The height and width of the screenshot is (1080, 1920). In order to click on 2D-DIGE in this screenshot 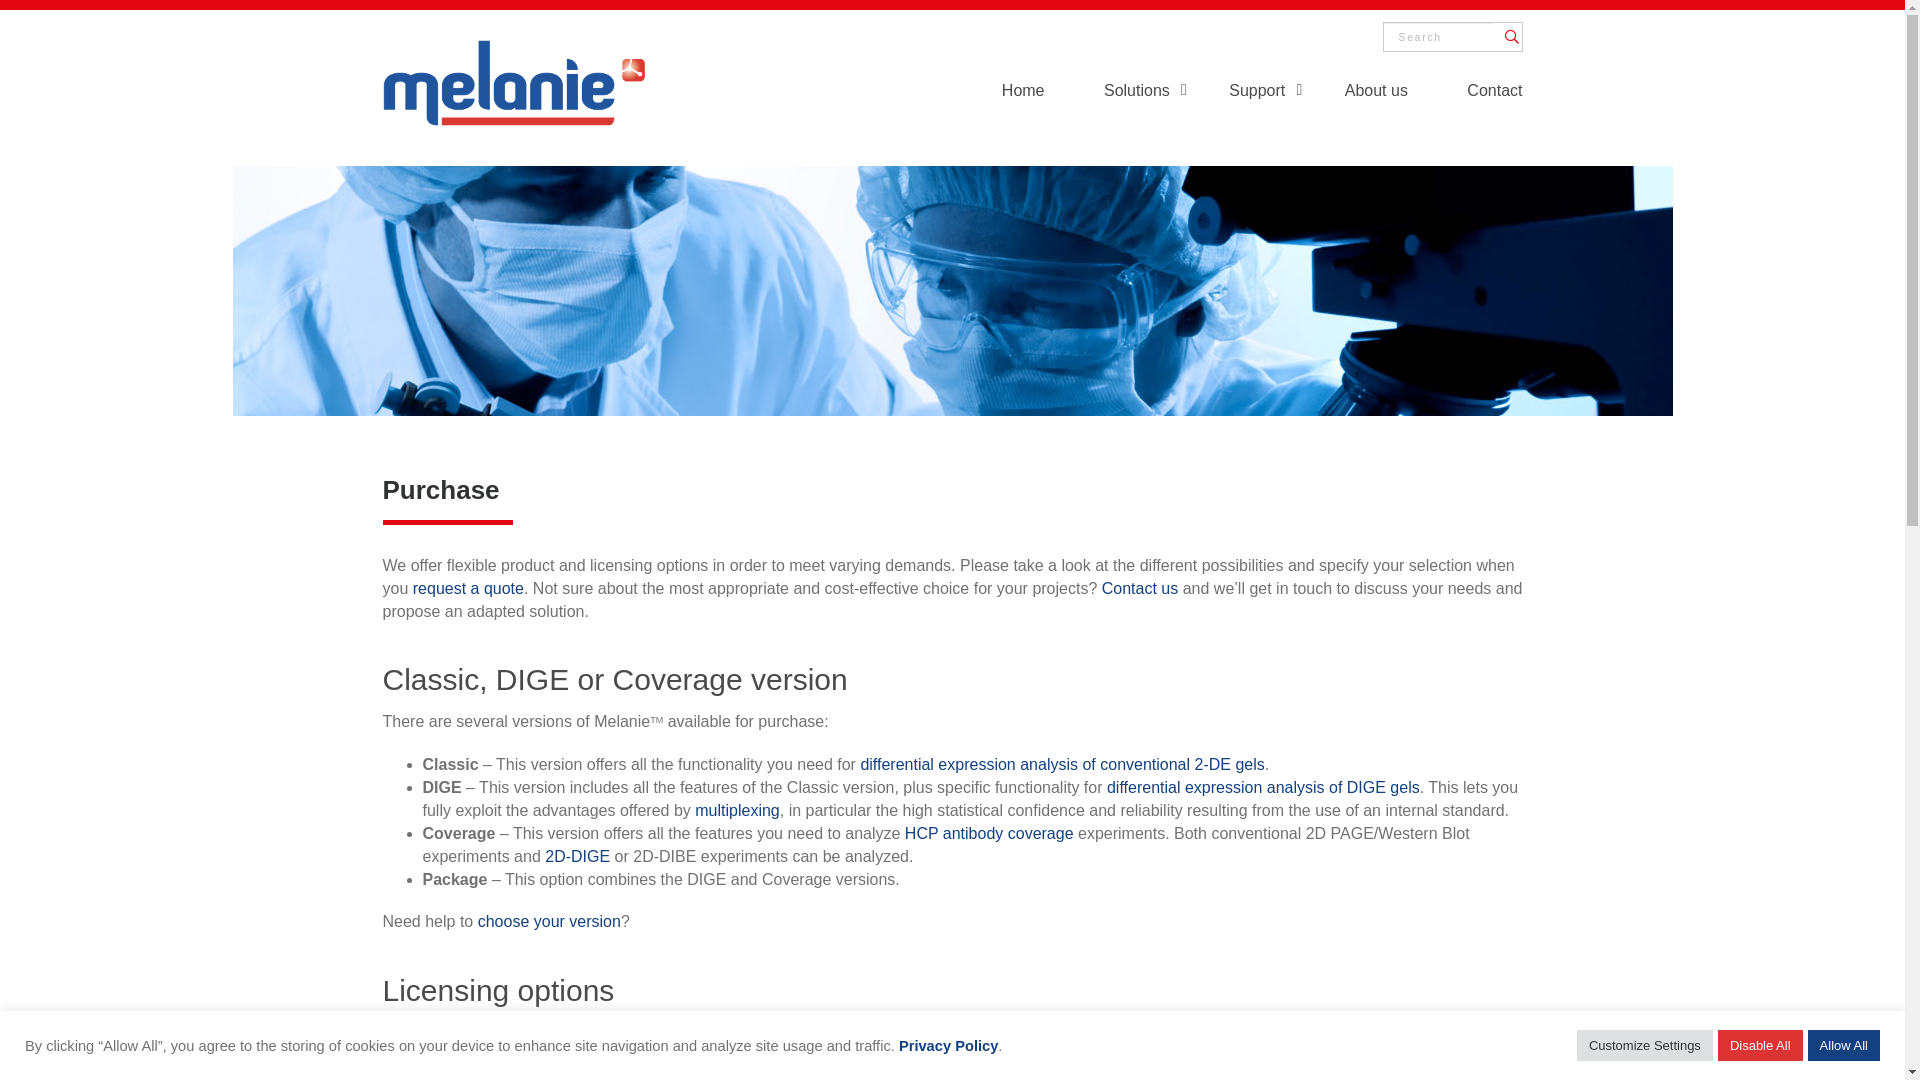, I will do `click(578, 856)`.